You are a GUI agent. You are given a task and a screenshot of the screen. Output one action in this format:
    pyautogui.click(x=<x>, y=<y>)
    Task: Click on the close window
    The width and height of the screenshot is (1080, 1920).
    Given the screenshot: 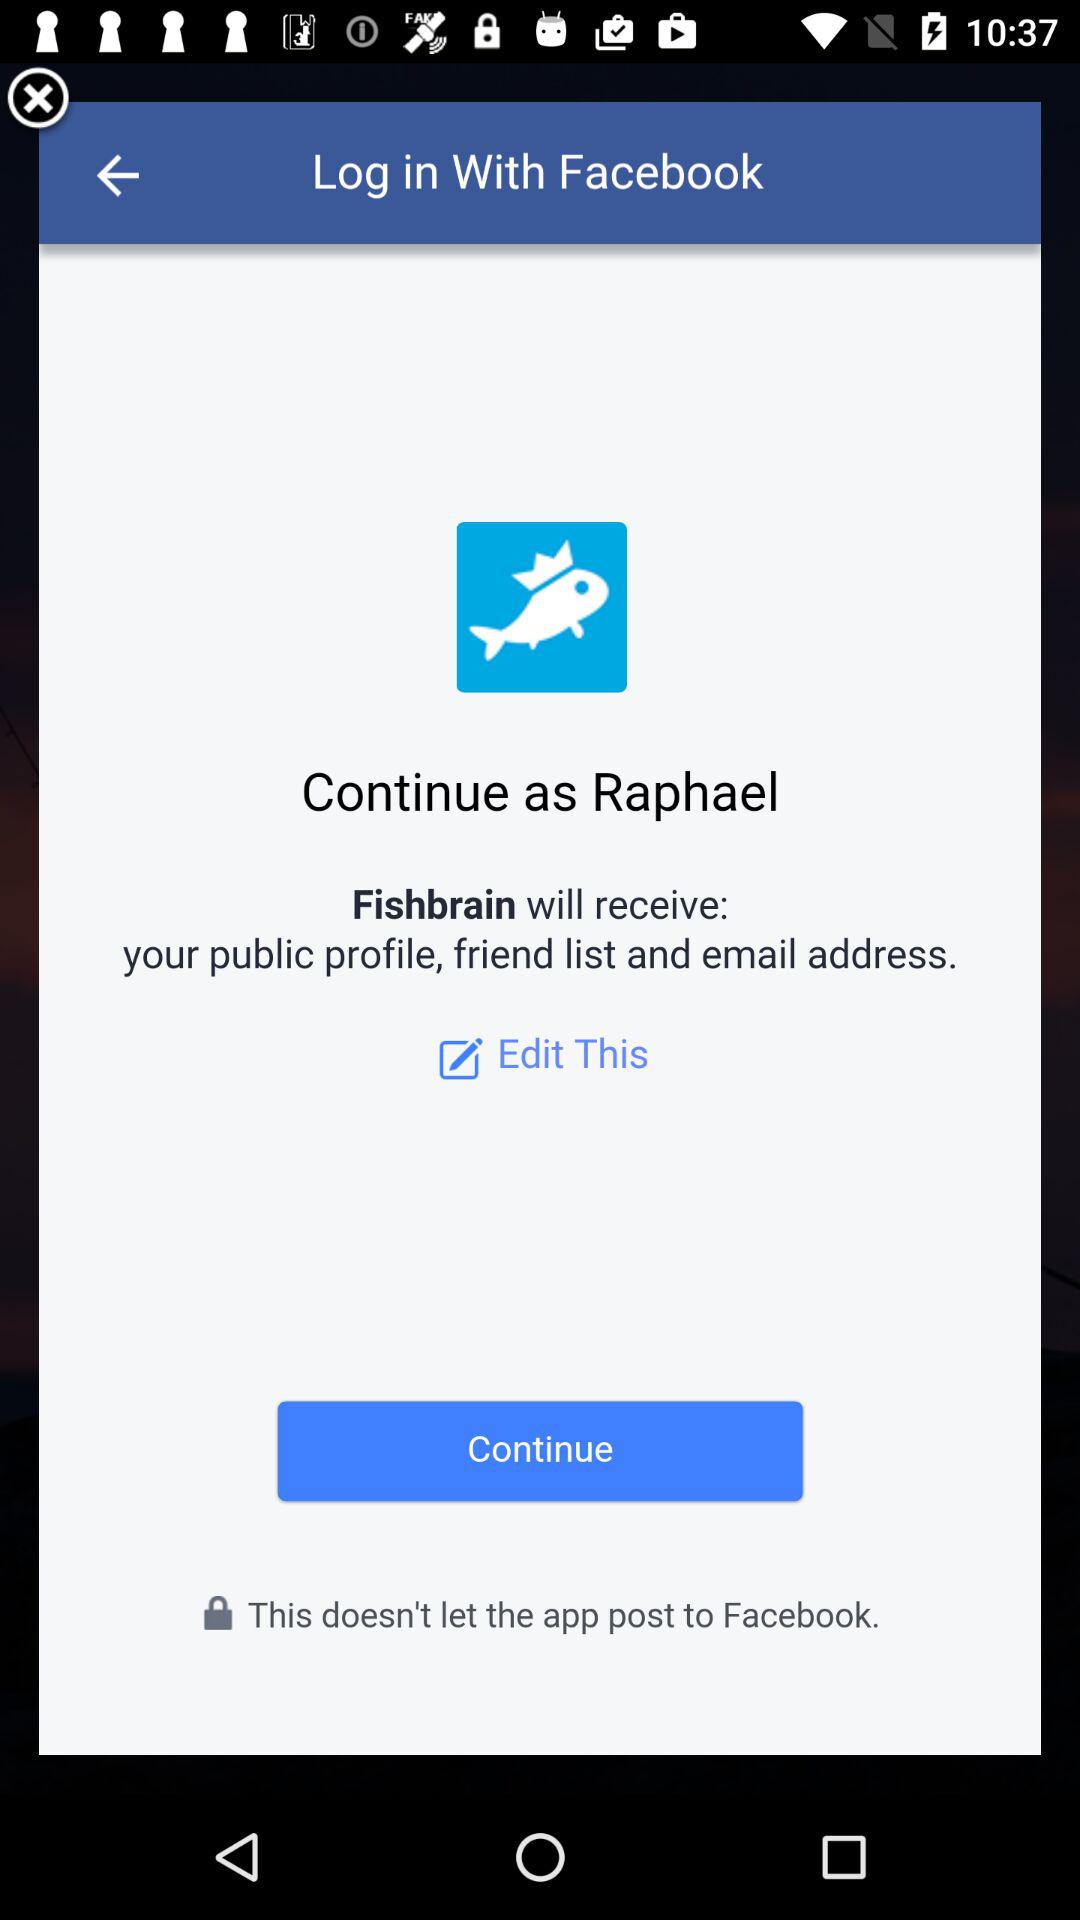 What is the action you would take?
    pyautogui.click(x=38, y=102)
    